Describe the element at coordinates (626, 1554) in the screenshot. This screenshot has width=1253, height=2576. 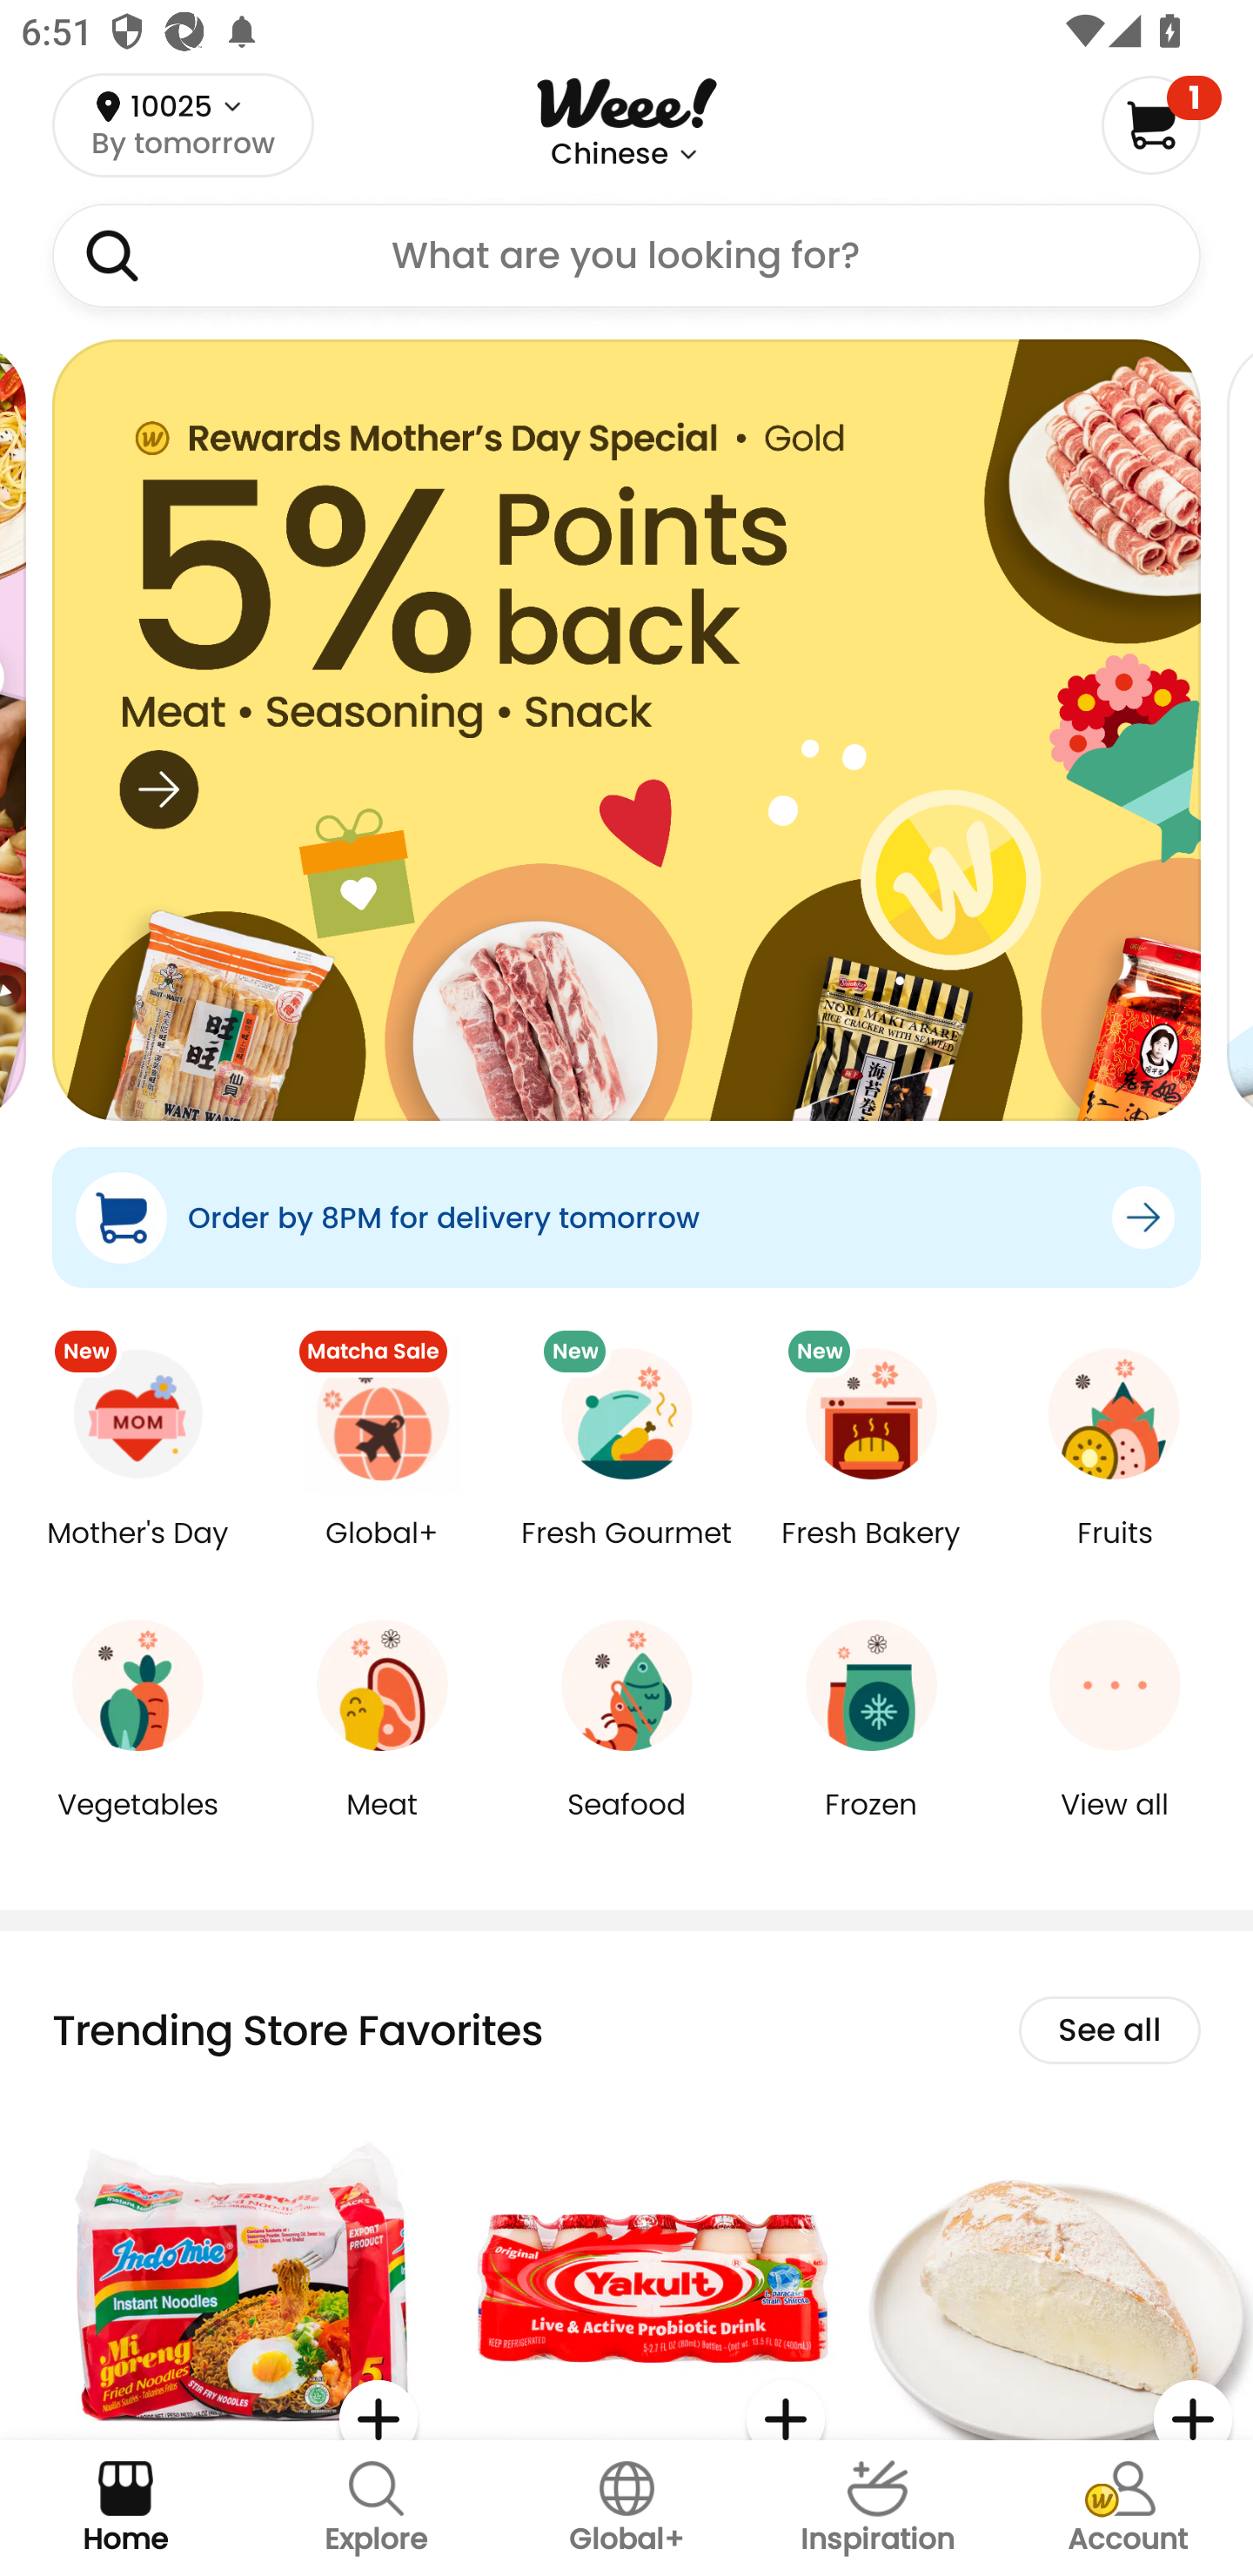
I see `Fresh Gourmet` at that location.